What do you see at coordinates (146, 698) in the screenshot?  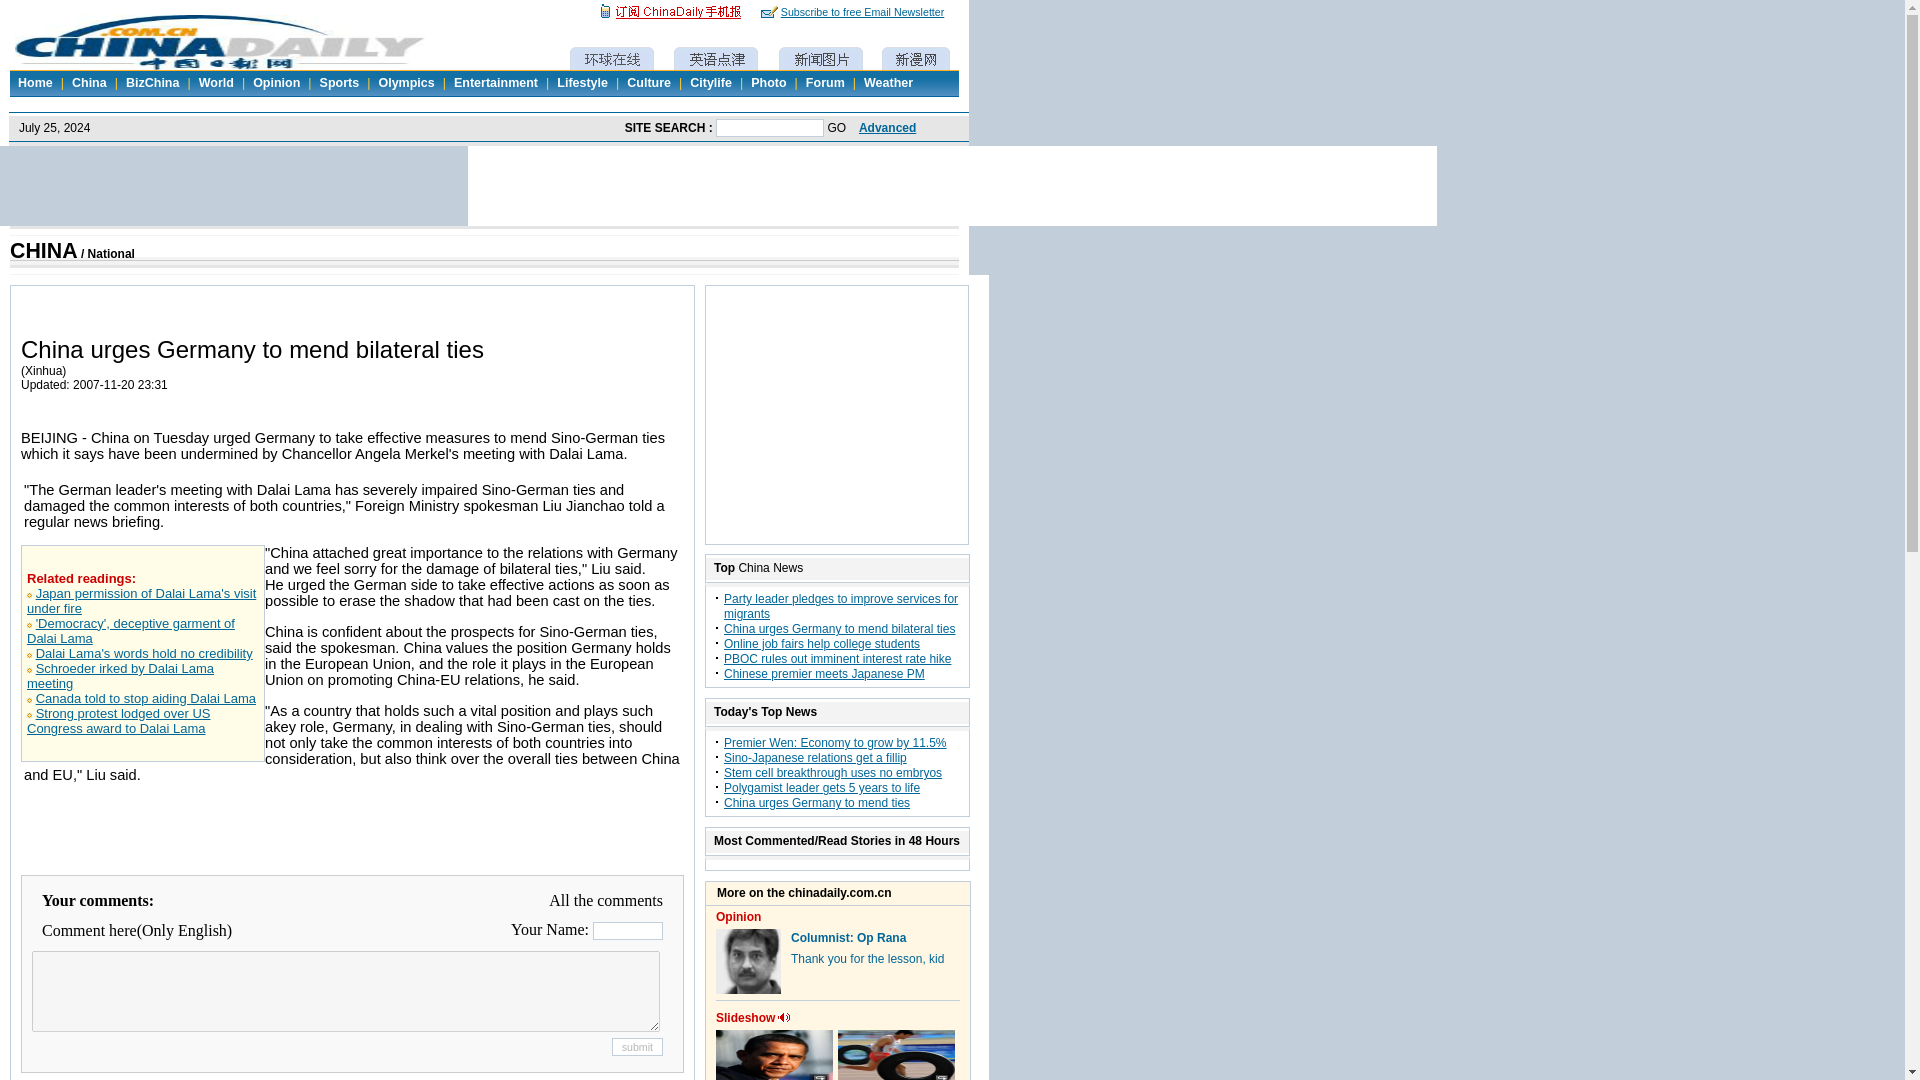 I see `Canada told to stop aiding Dalai Lama` at bounding box center [146, 698].